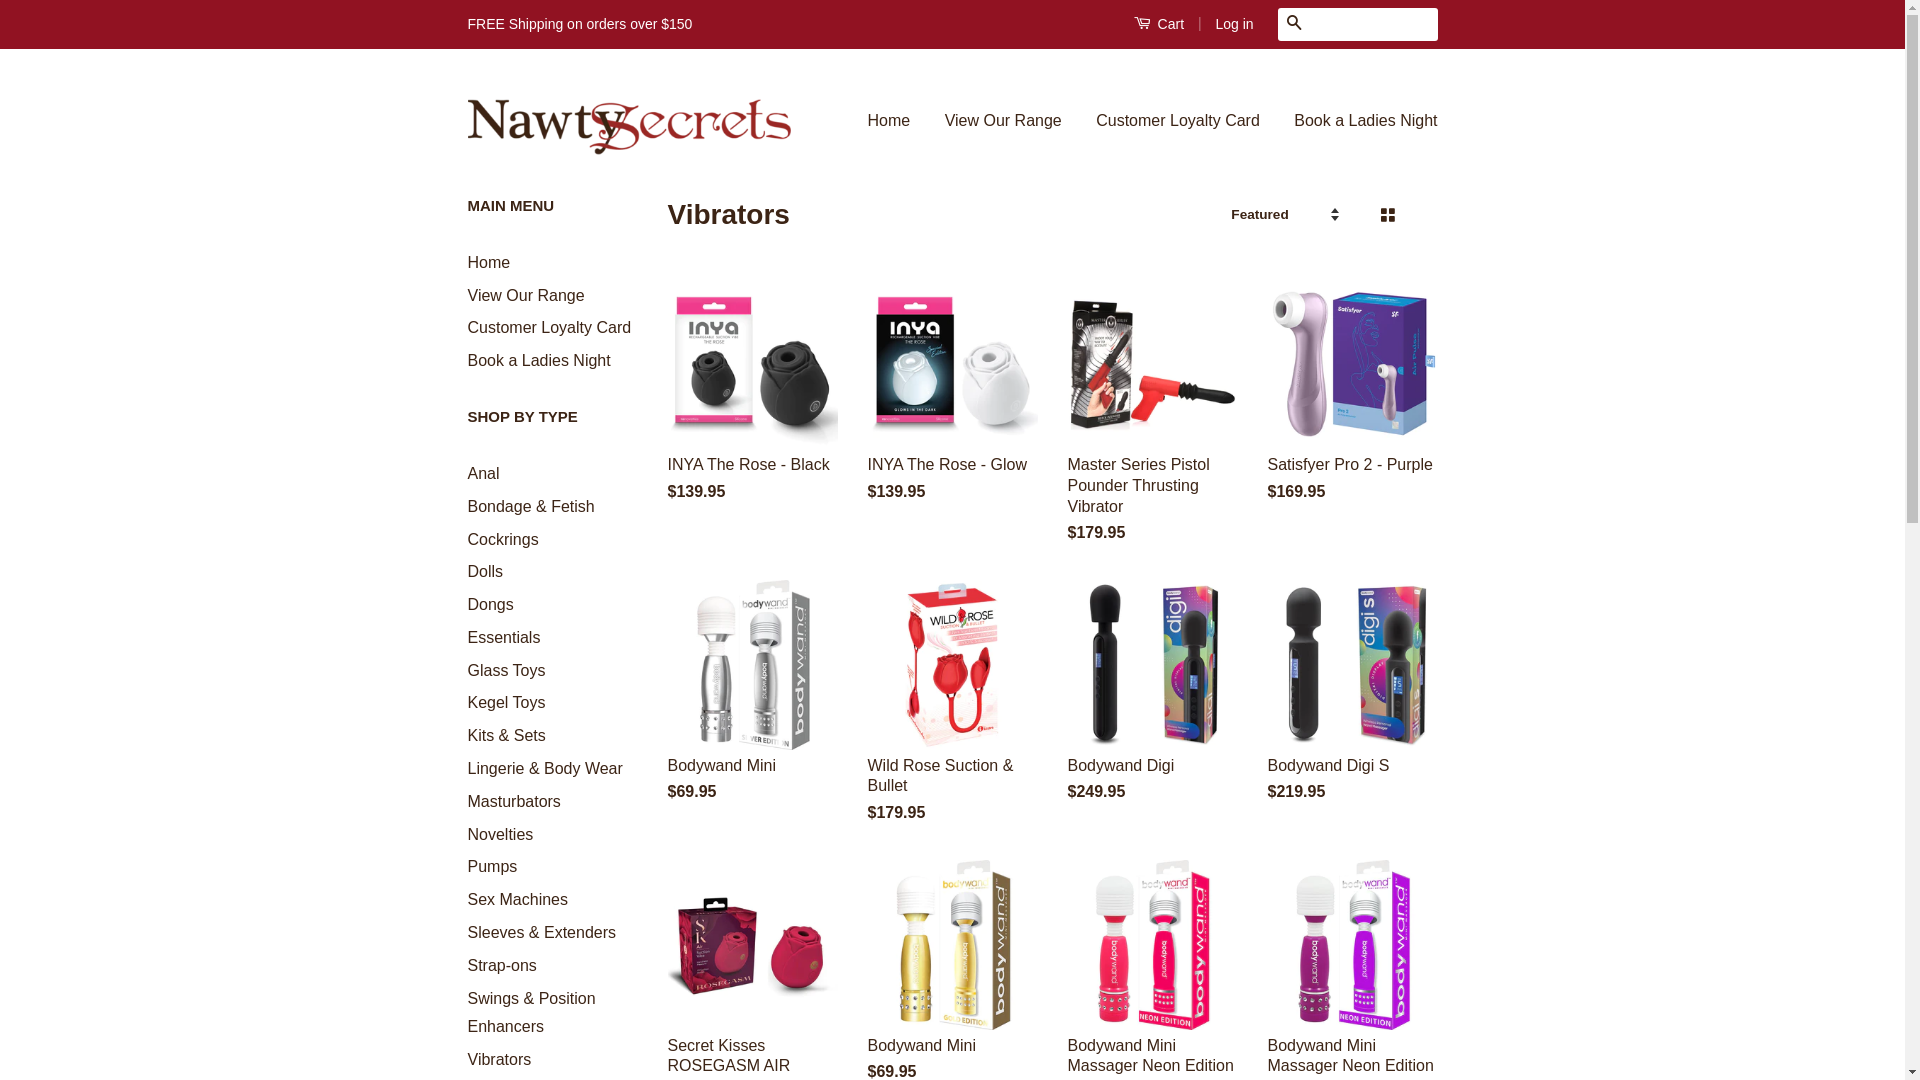 Image resolution: width=1920 pixels, height=1080 pixels. Describe the element at coordinates (1420, 216) in the screenshot. I see `List View` at that location.